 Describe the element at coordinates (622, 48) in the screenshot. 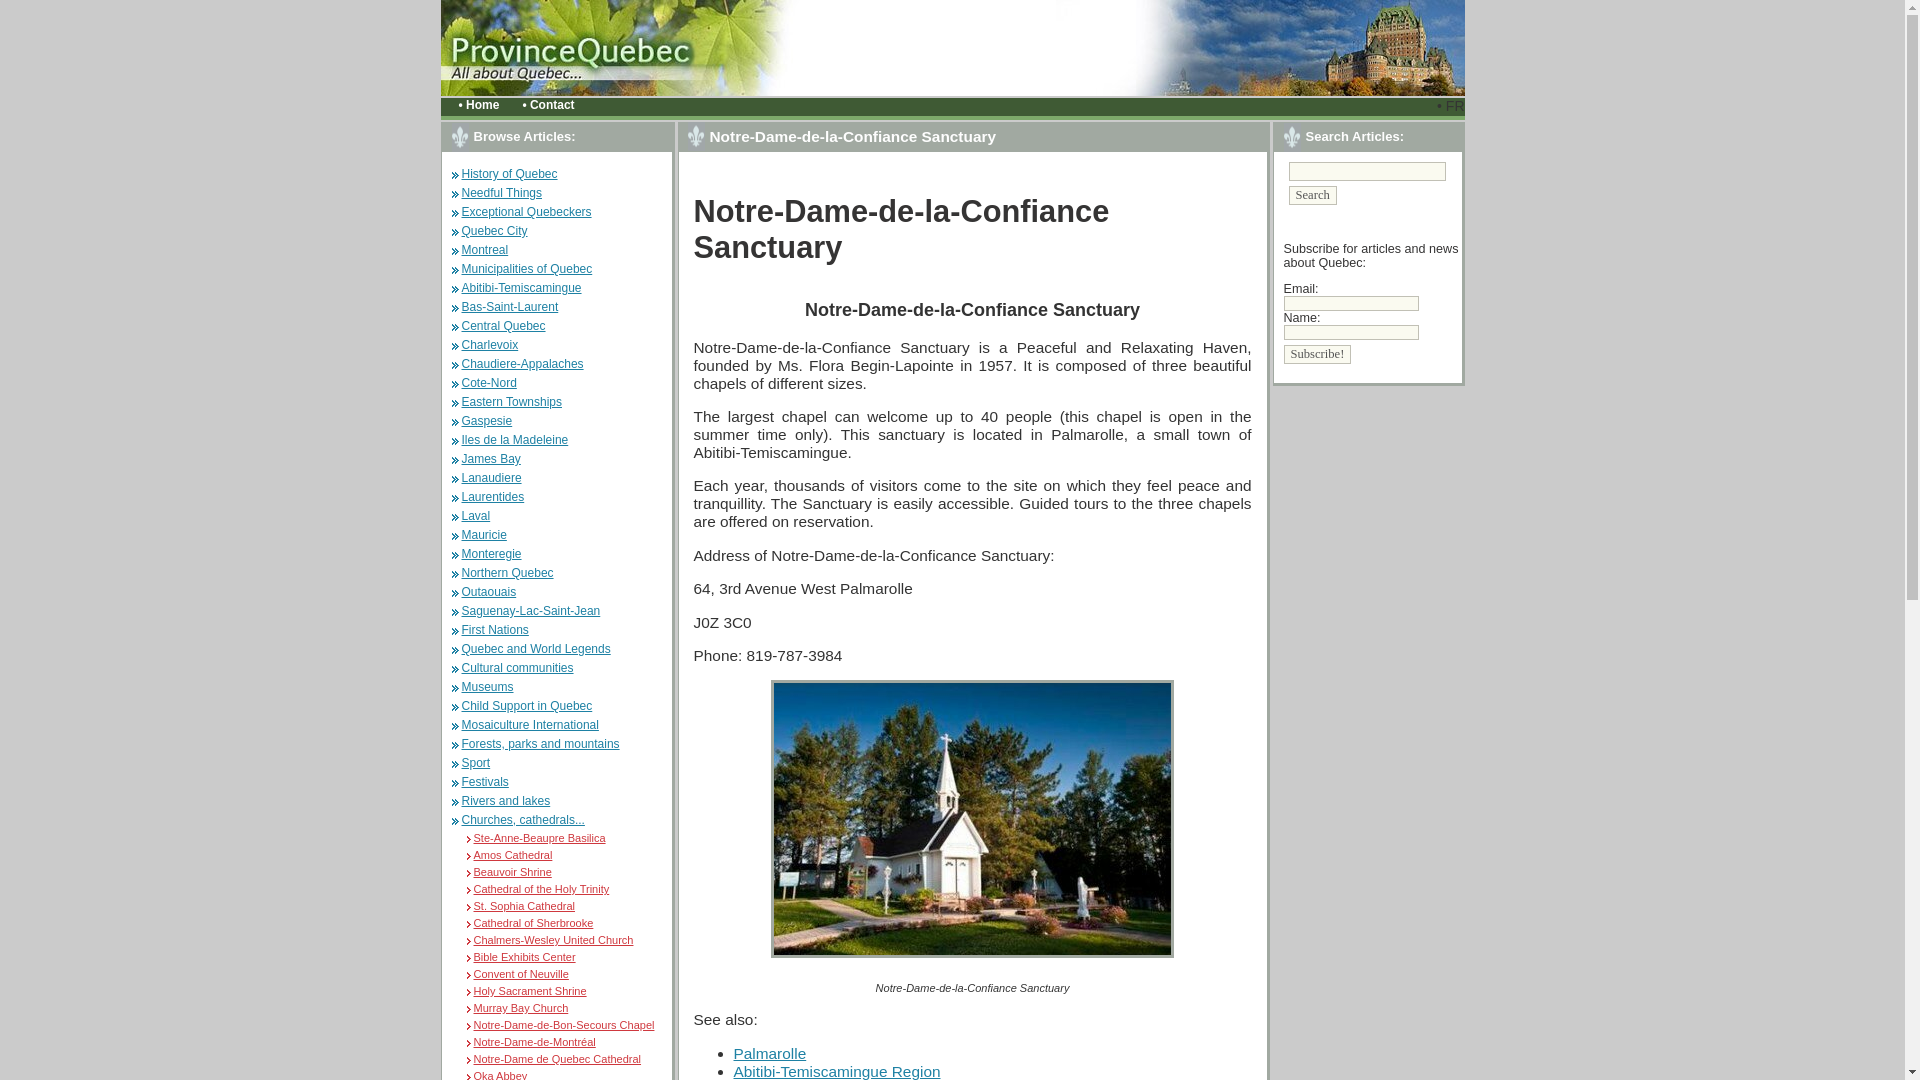

I see `All About Quebec` at that location.